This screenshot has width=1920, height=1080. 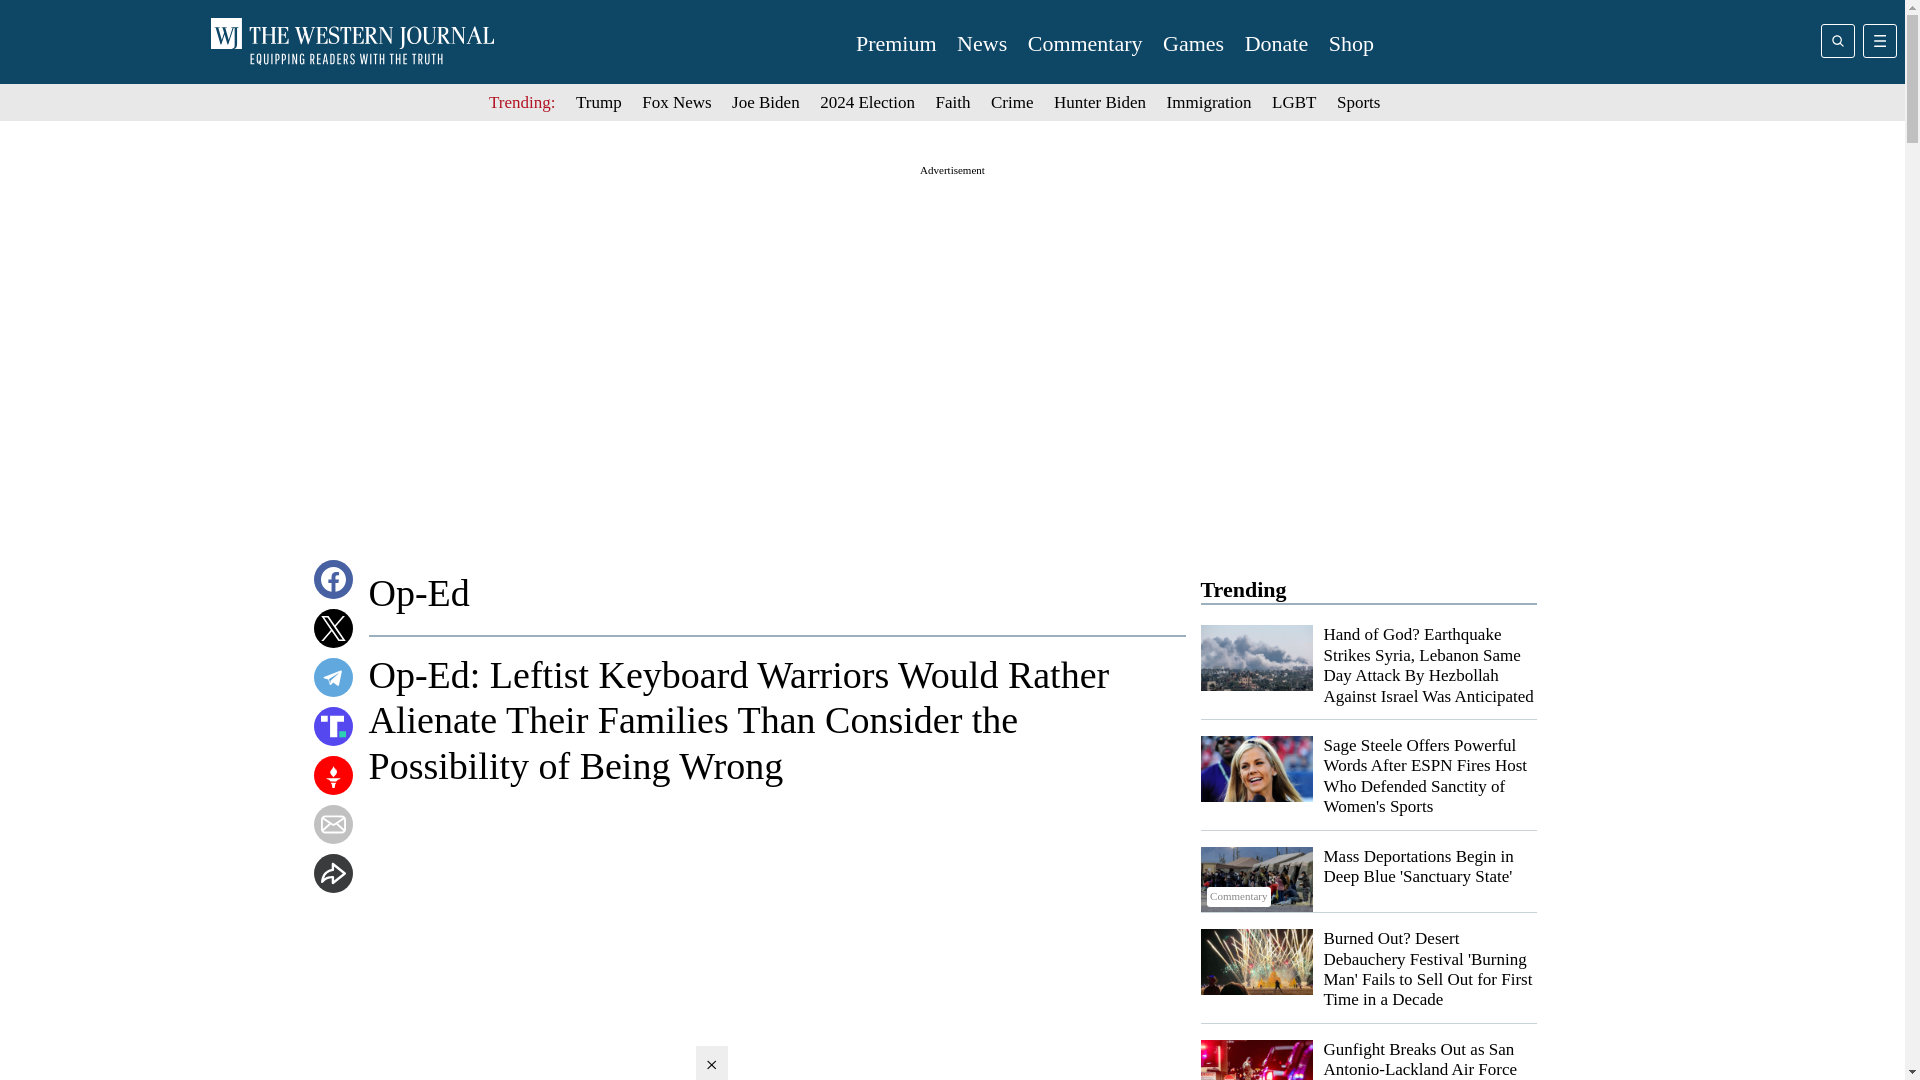 I want to click on LGBT, so click(x=1293, y=102).